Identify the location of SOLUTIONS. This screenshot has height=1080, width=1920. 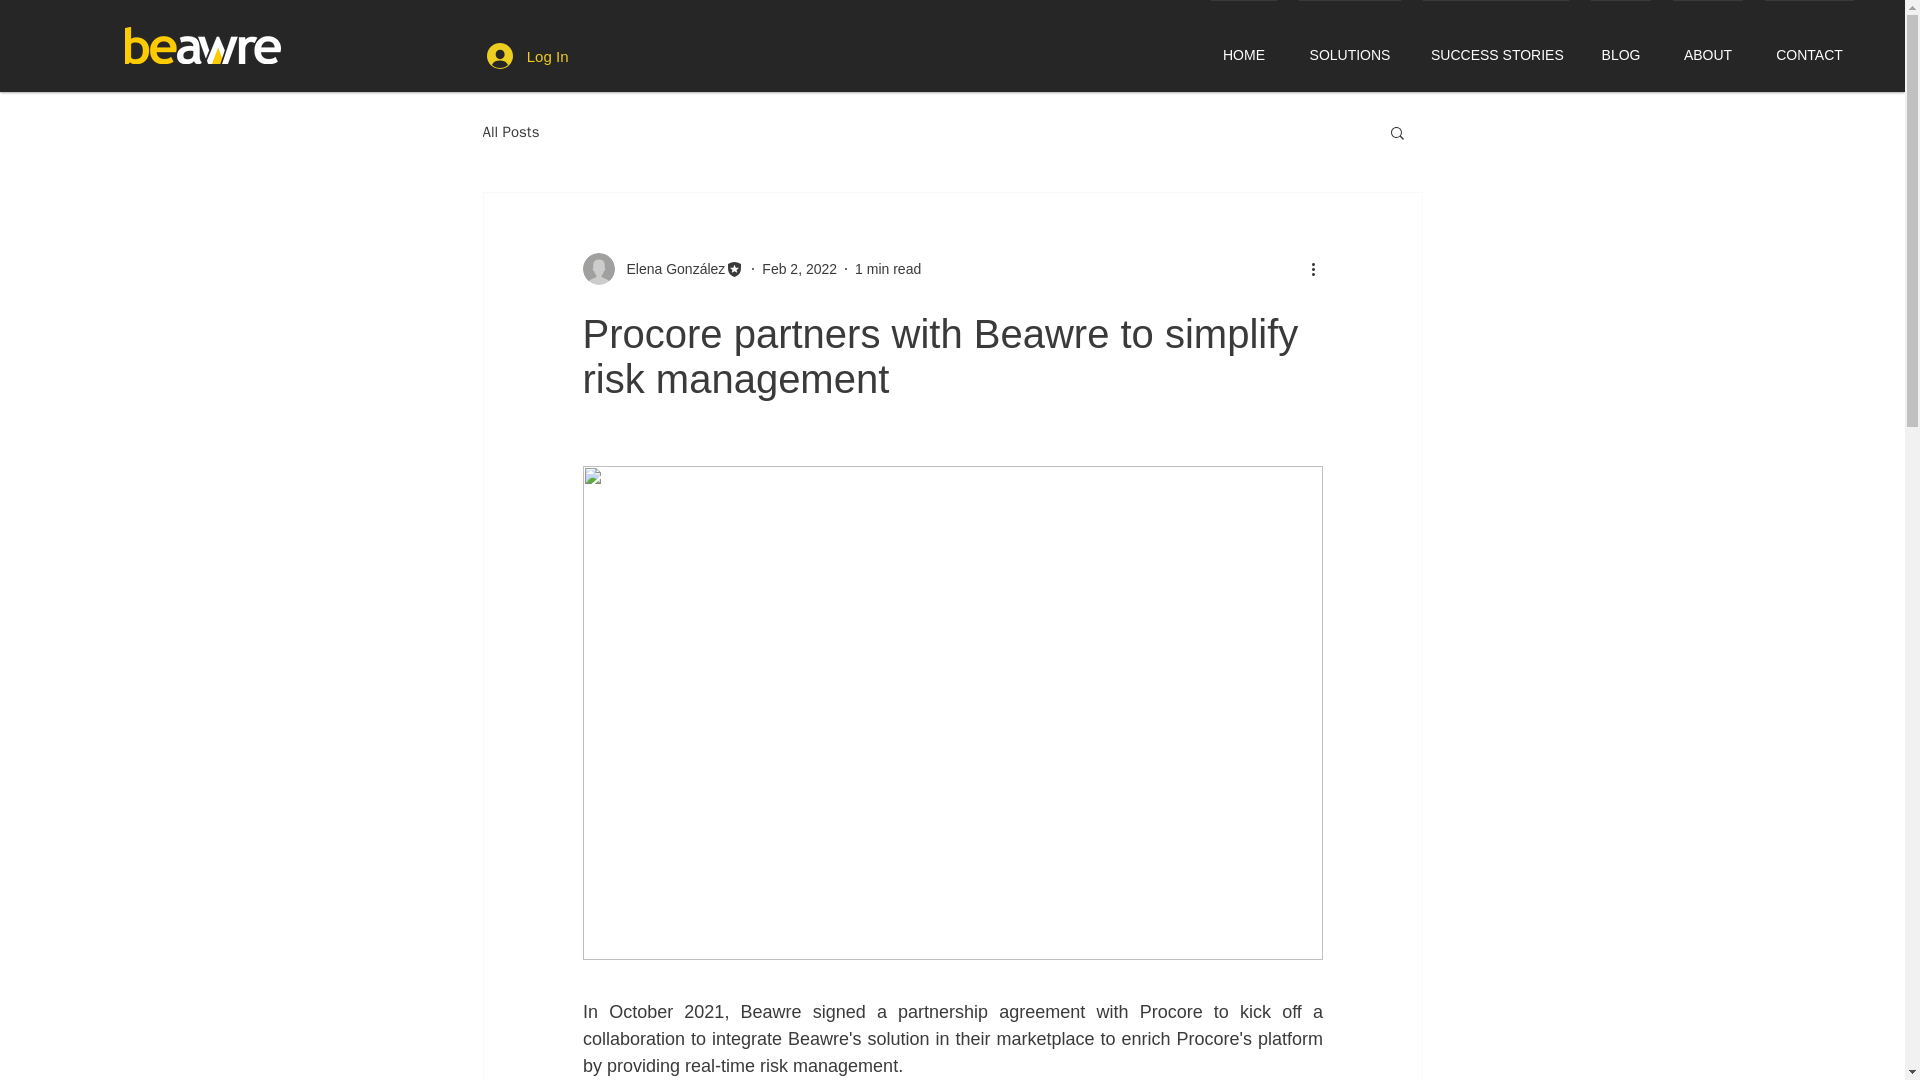
(1350, 46).